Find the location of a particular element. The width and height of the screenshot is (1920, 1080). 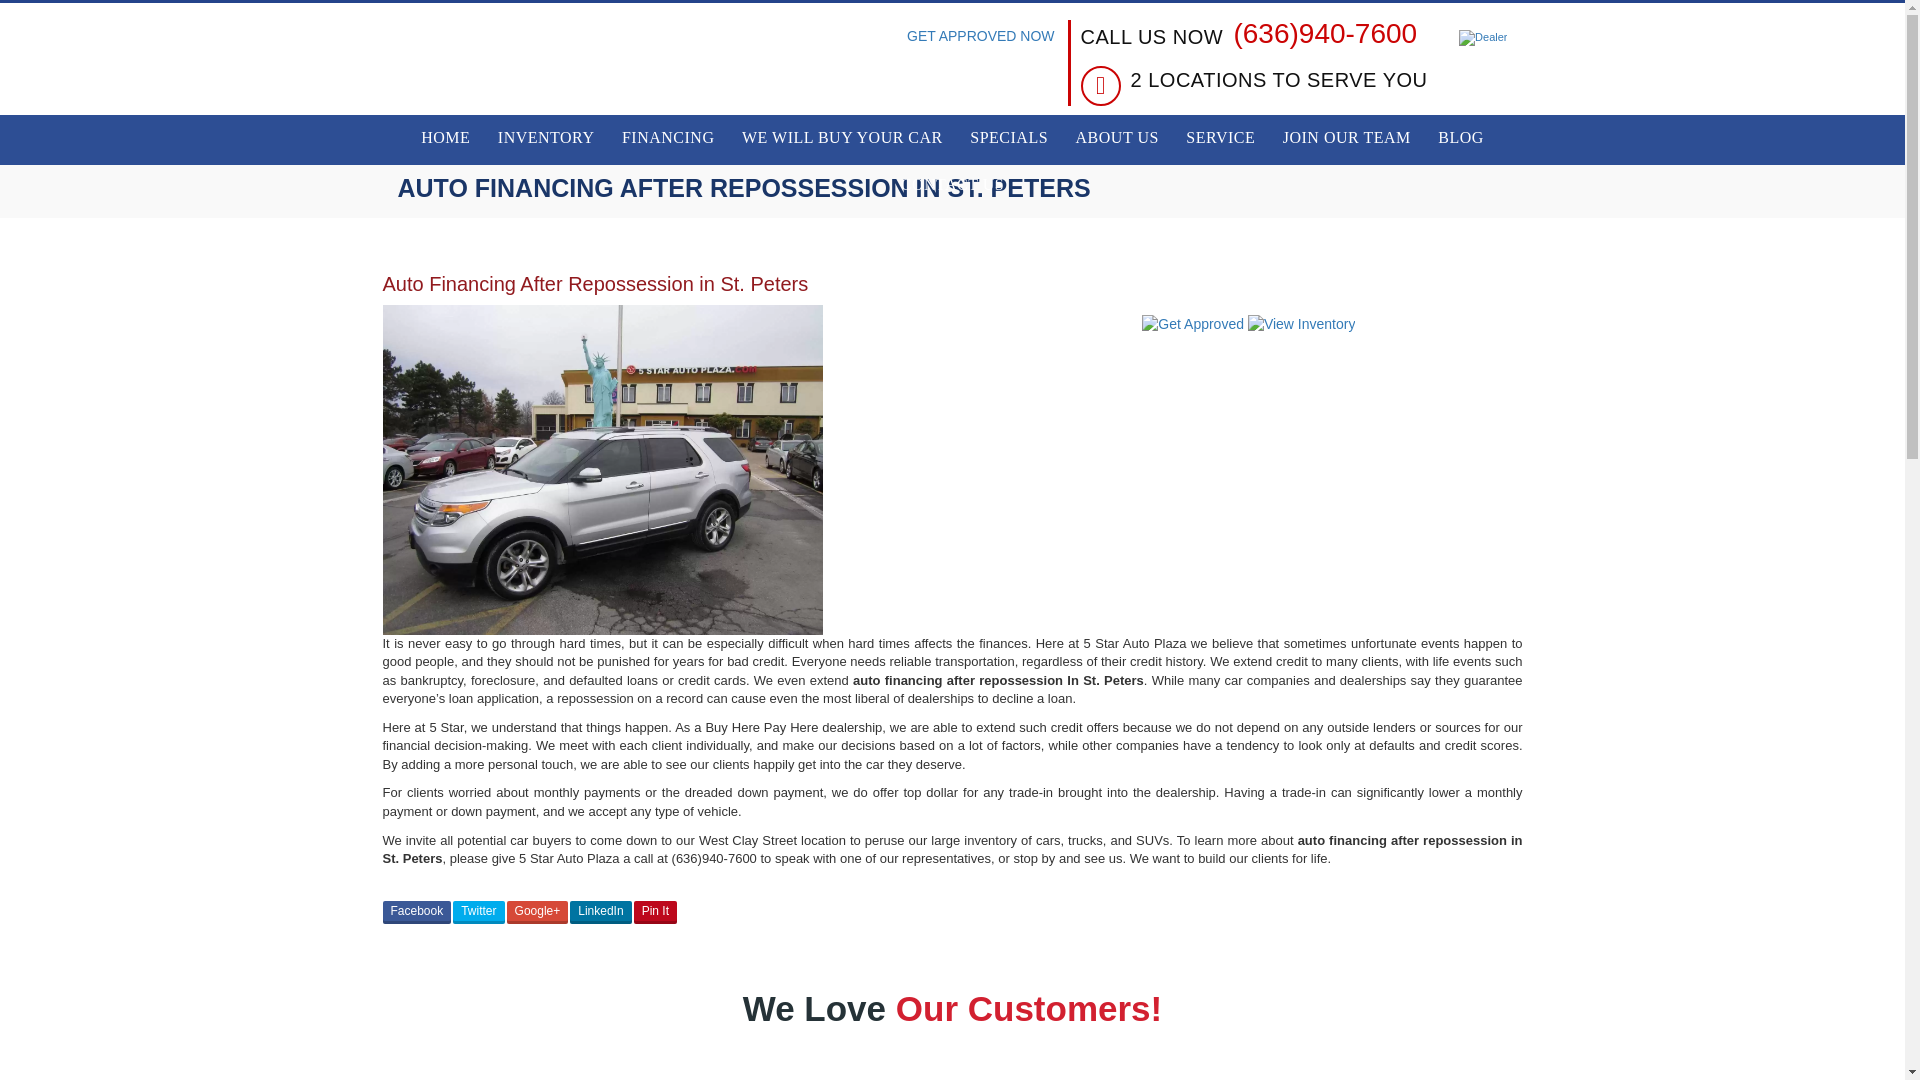

CONTACT US is located at coordinates (952, 186).